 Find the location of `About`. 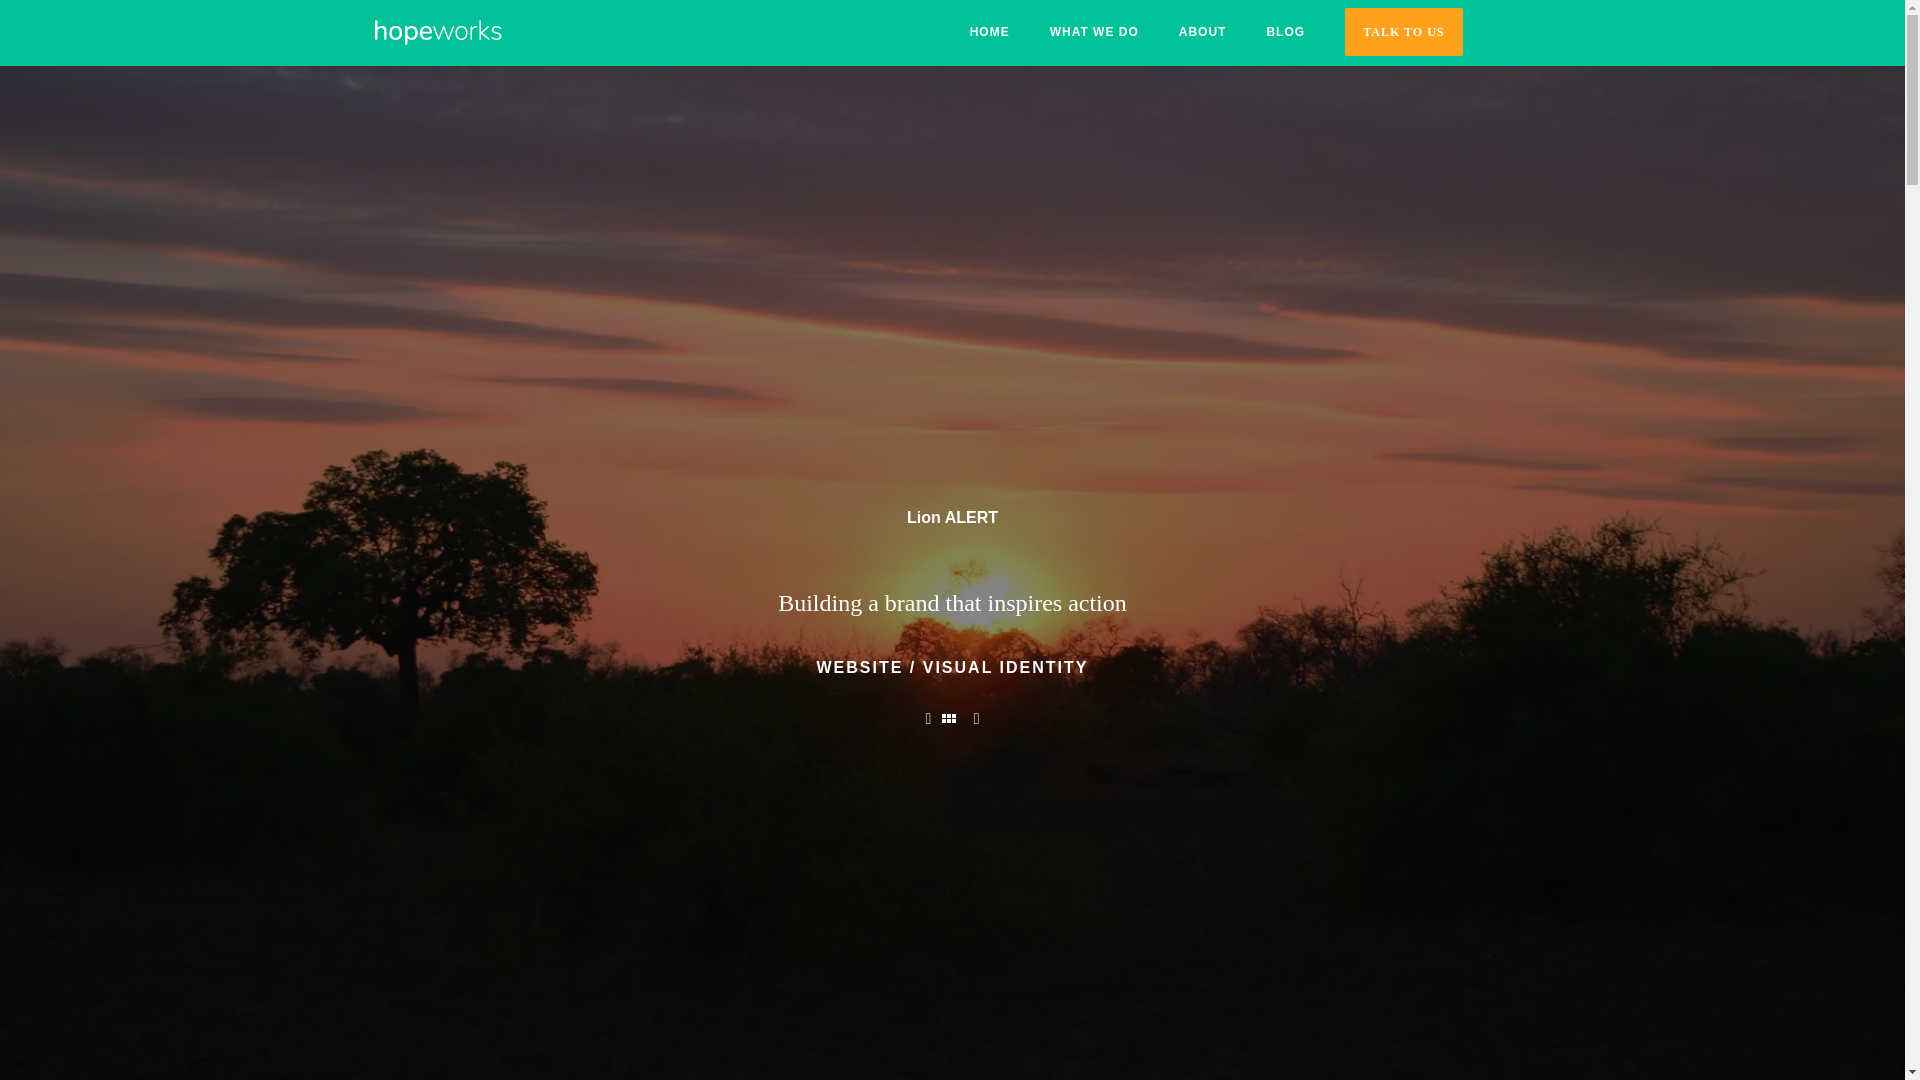

About is located at coordinates (1202, 31).